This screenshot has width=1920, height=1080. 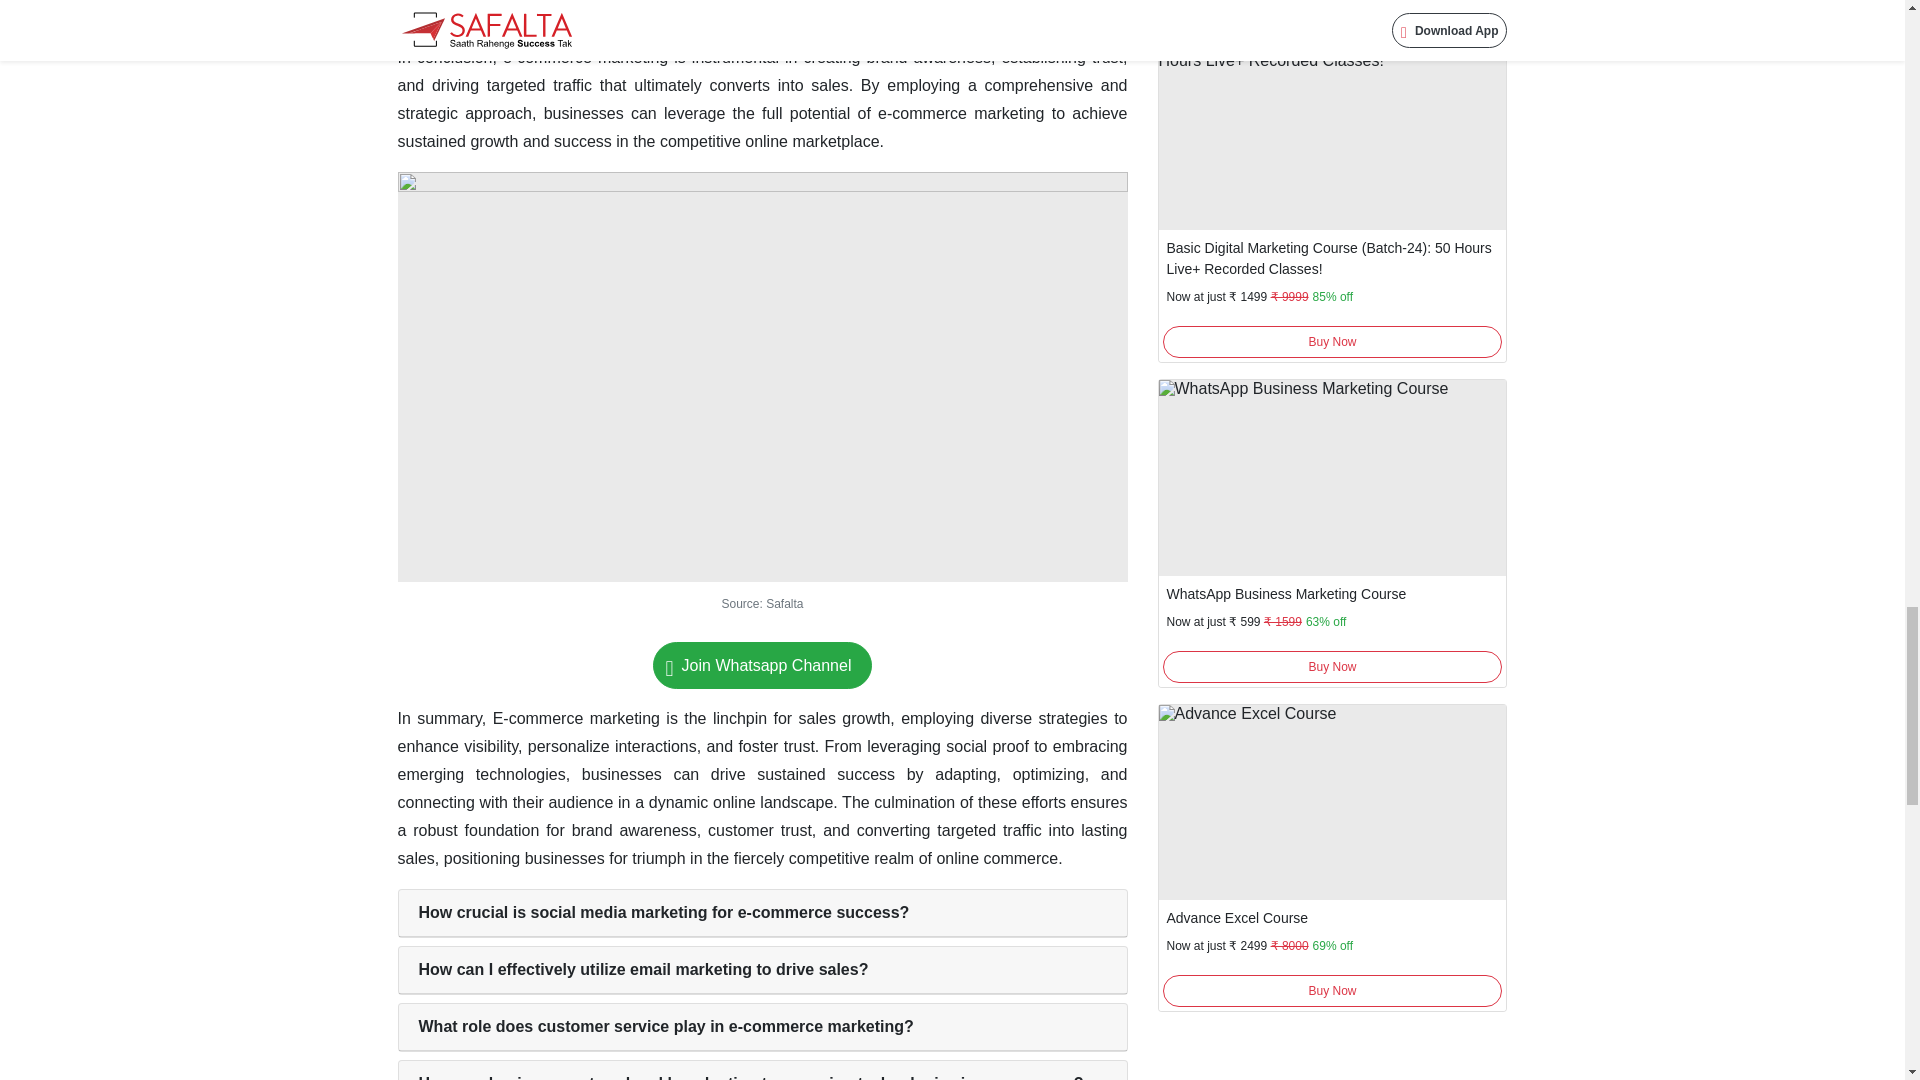 What do you see at coordinates (762, 665) in the screenshot?
I see `follow our whatsapp channel` at bounding box center [762, 665].